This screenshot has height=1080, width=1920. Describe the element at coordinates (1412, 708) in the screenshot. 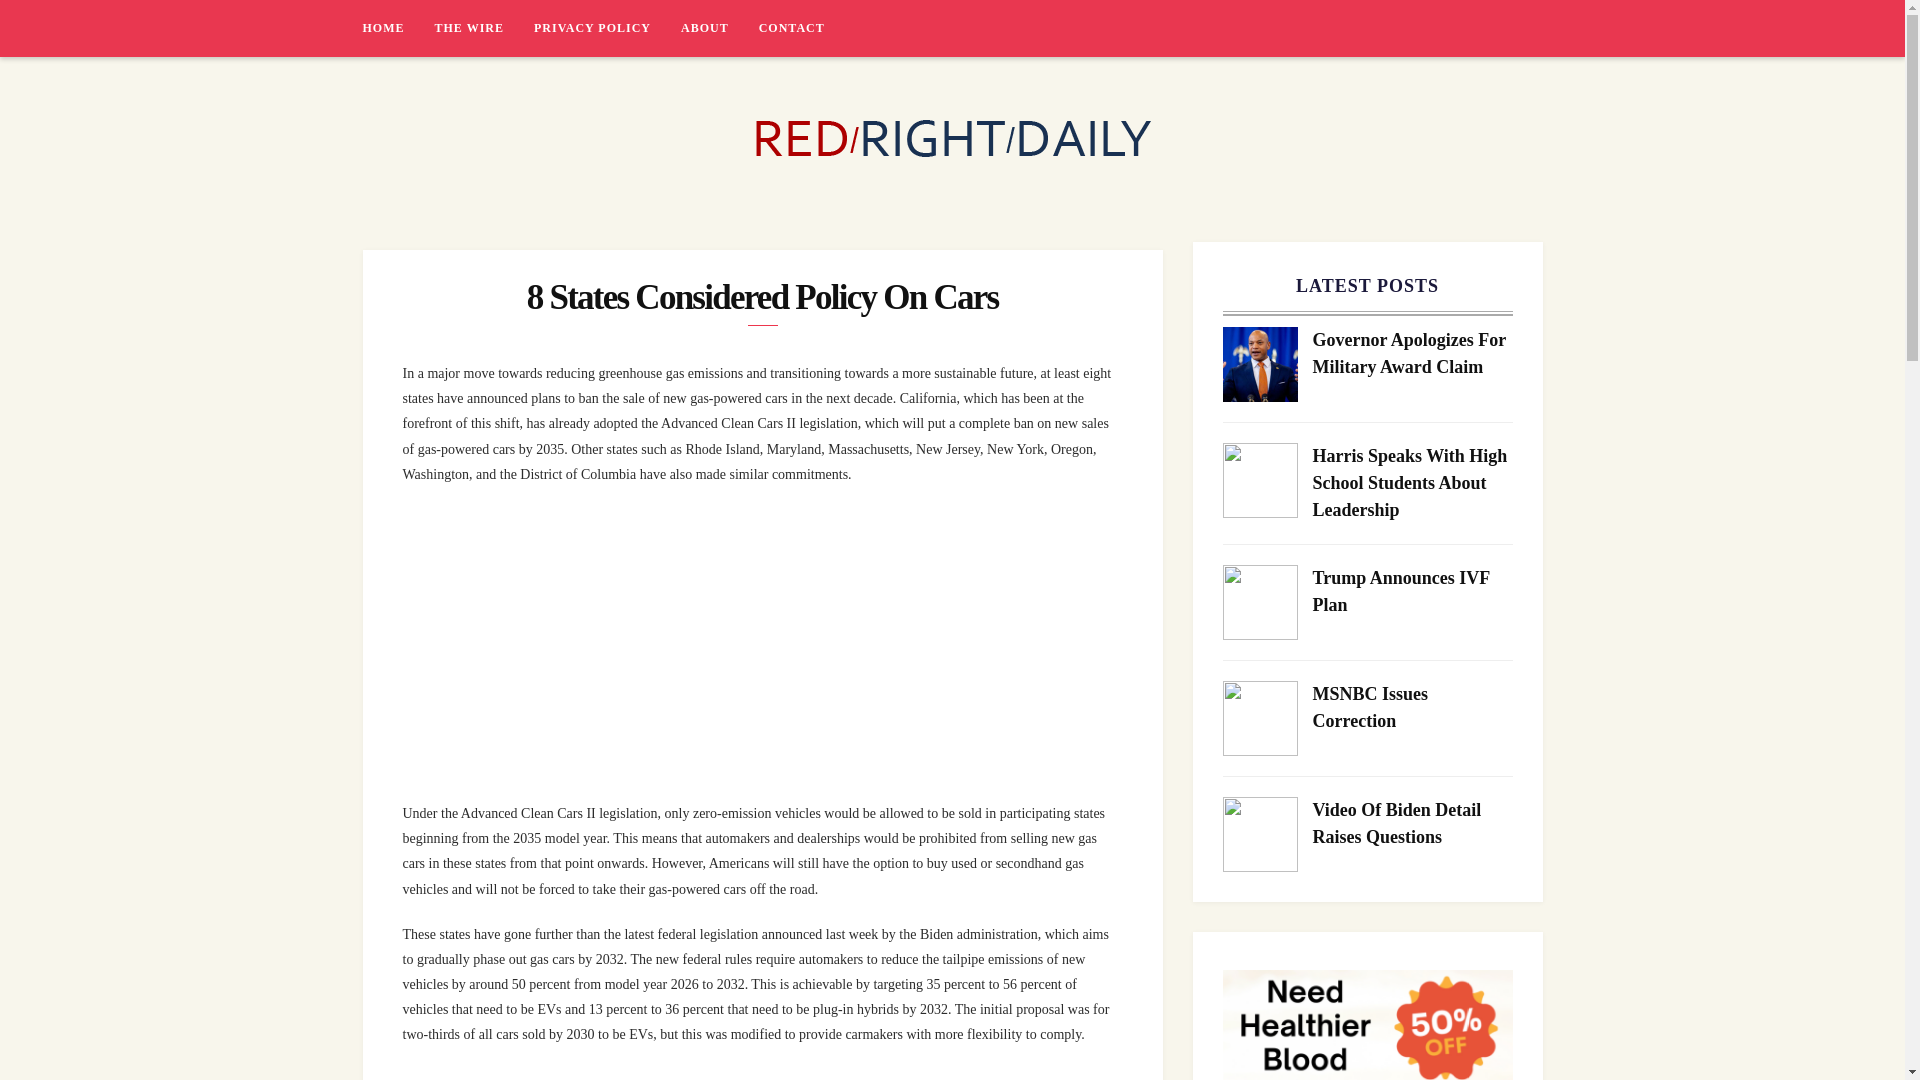

I see `MSNBC Issues Correction` at that location.